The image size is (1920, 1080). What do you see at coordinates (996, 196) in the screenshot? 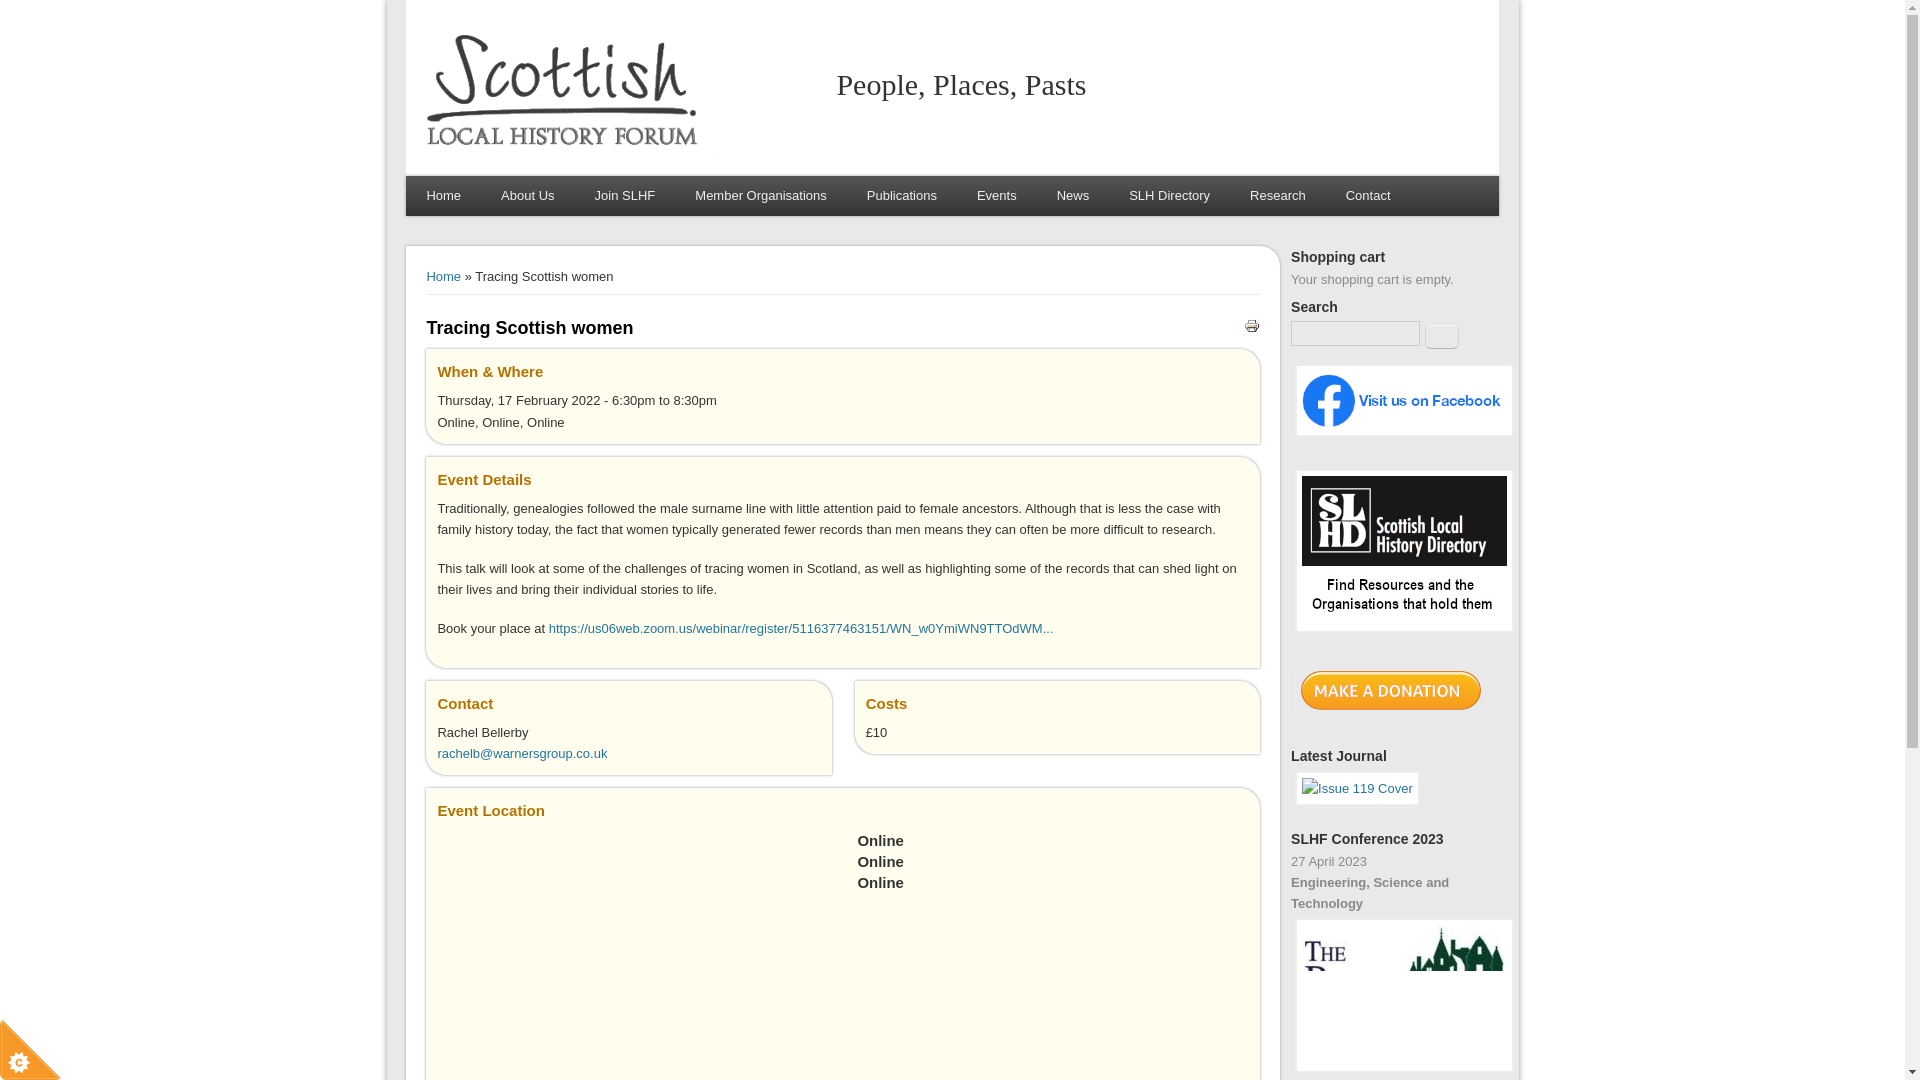
I see `Events` at bounding box center [996, 196].